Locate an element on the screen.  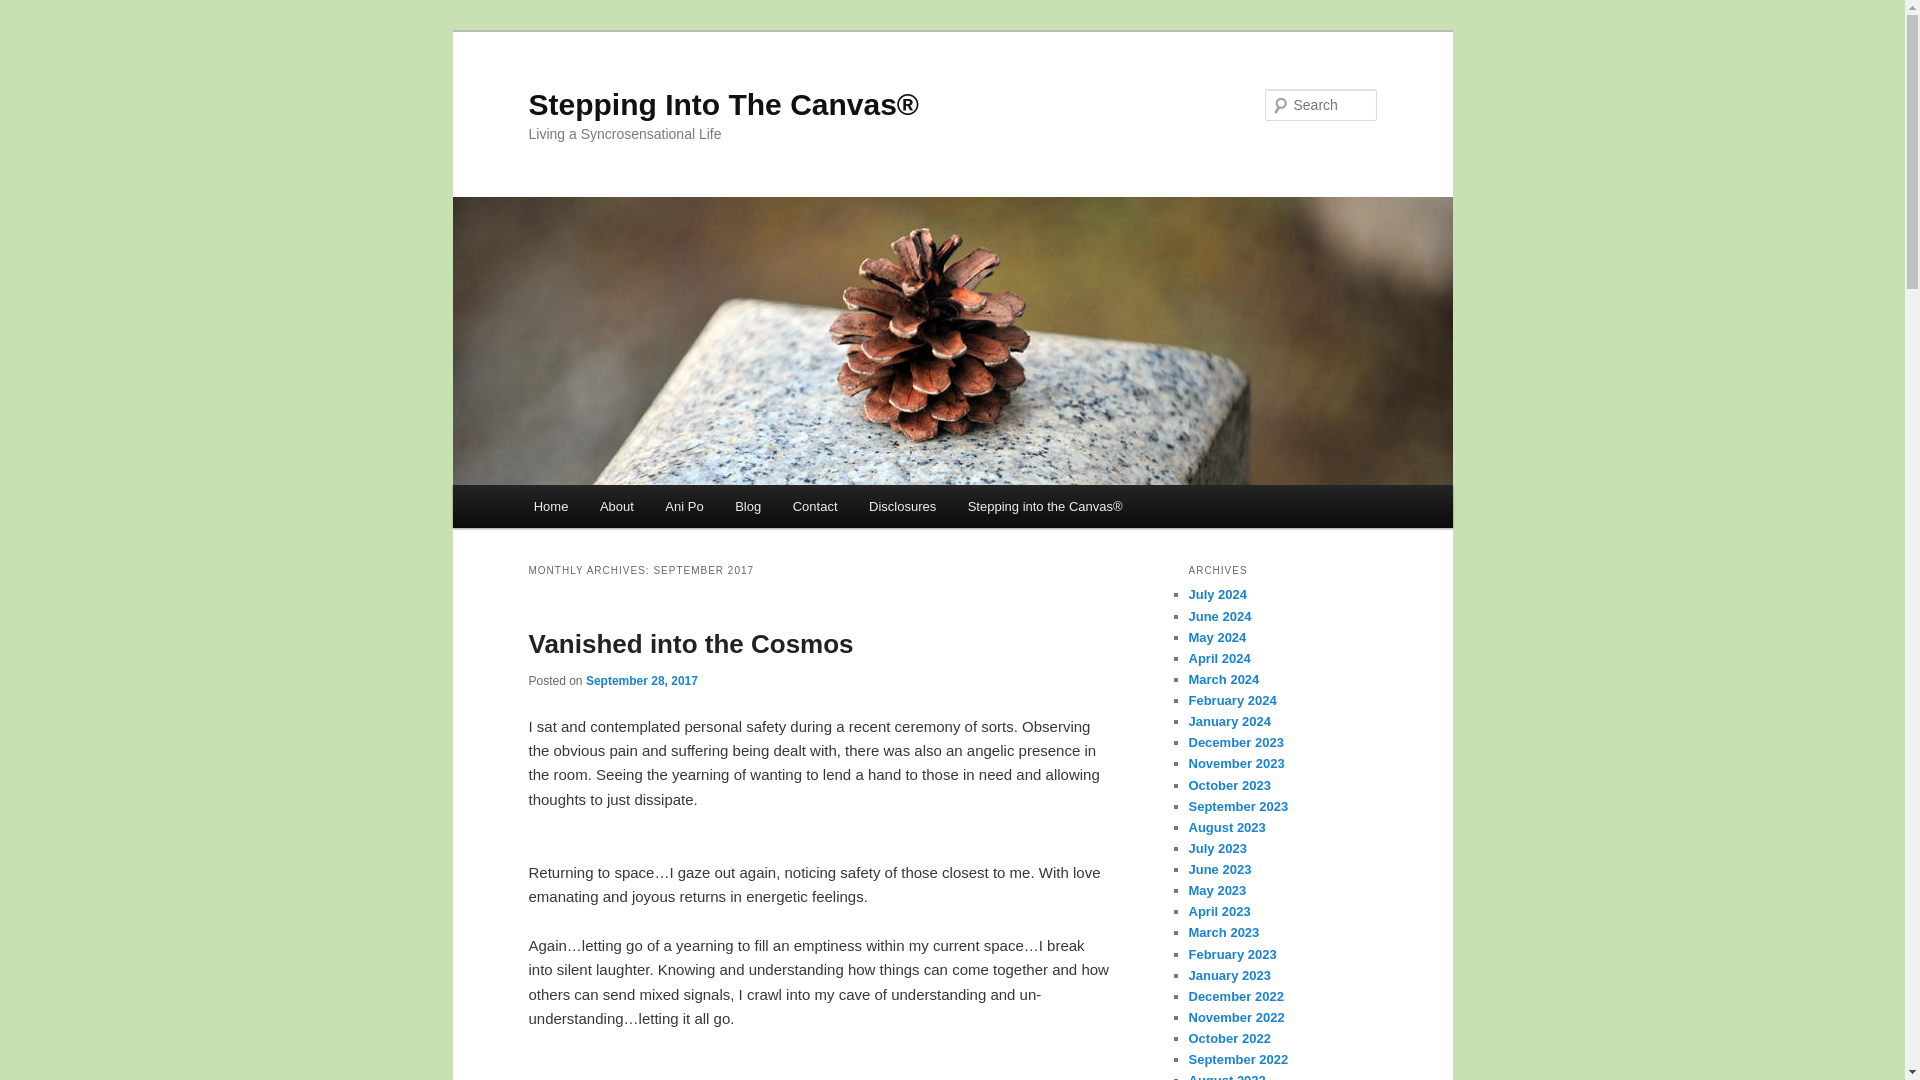
Contact is located at coordinates (814, 506).